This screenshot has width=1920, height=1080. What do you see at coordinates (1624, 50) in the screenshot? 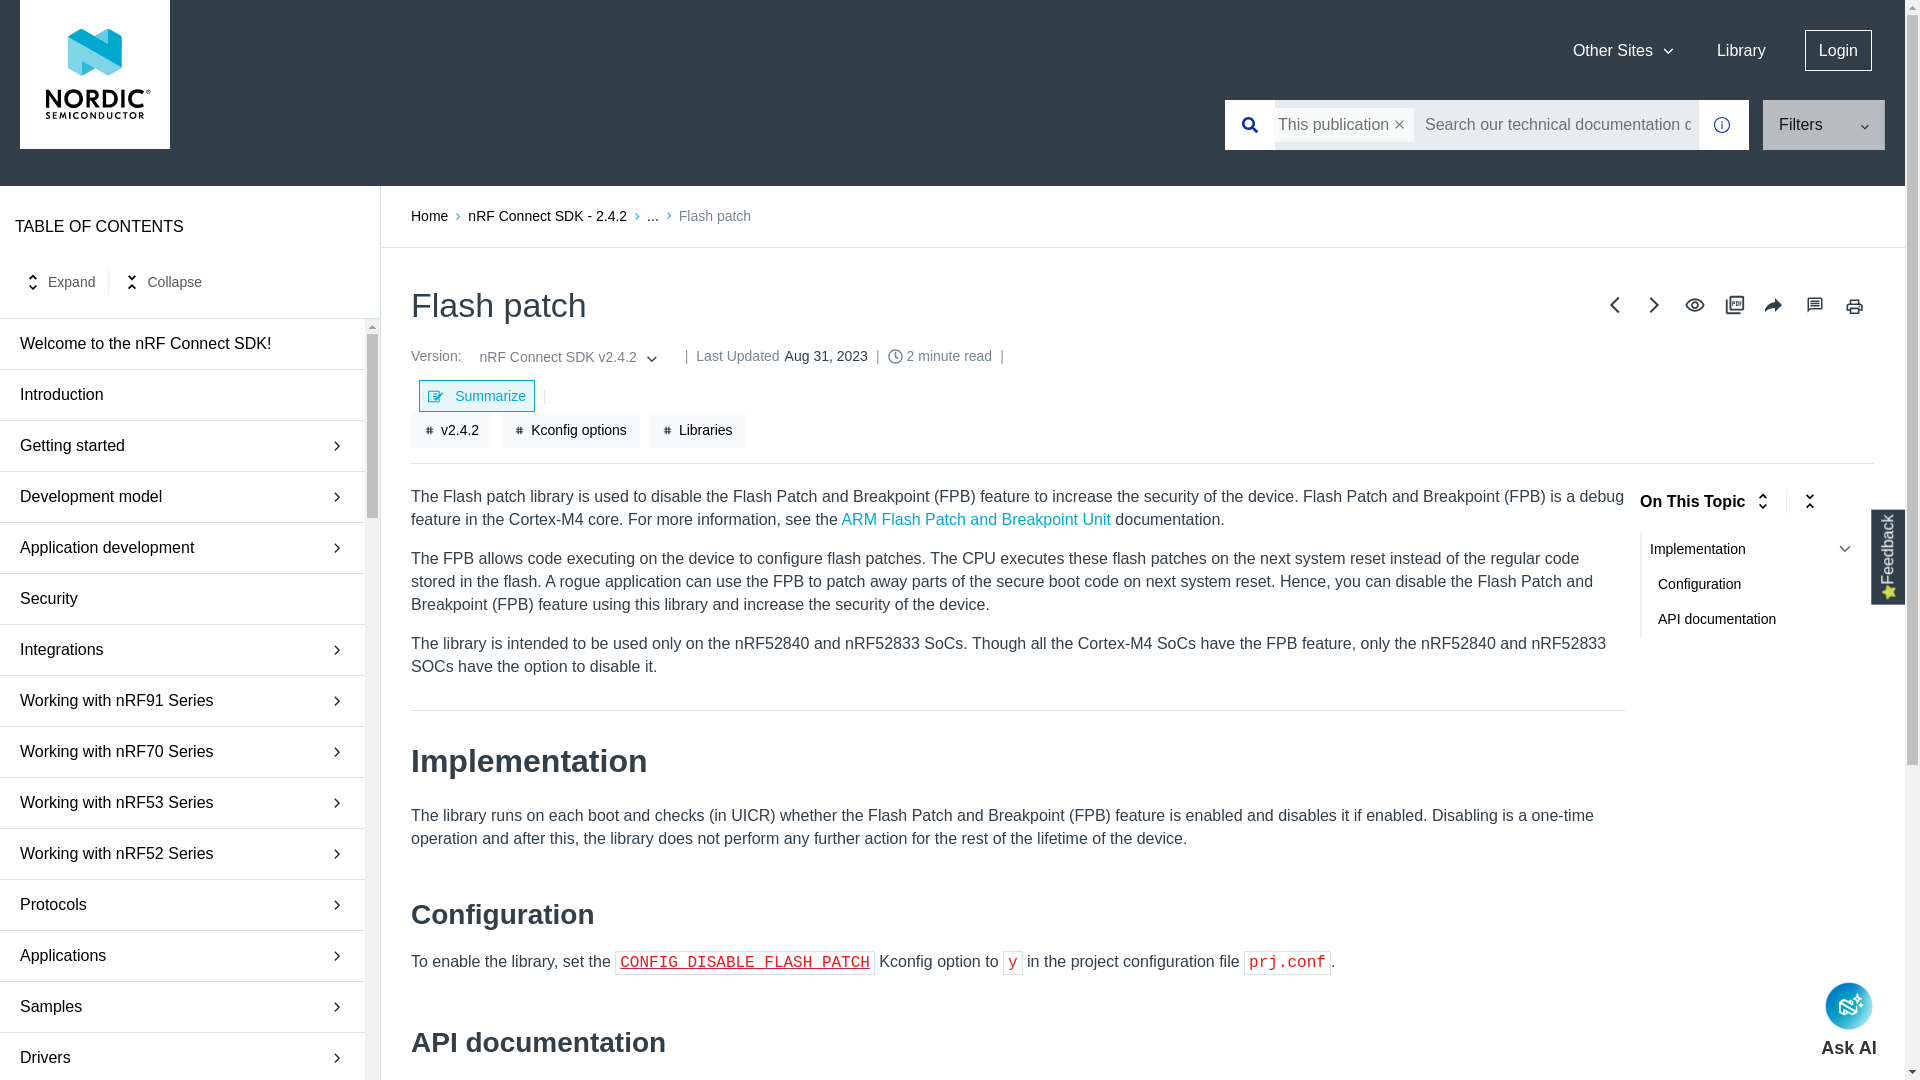
I see `Other Sites` at bounding box center [1624, 50].